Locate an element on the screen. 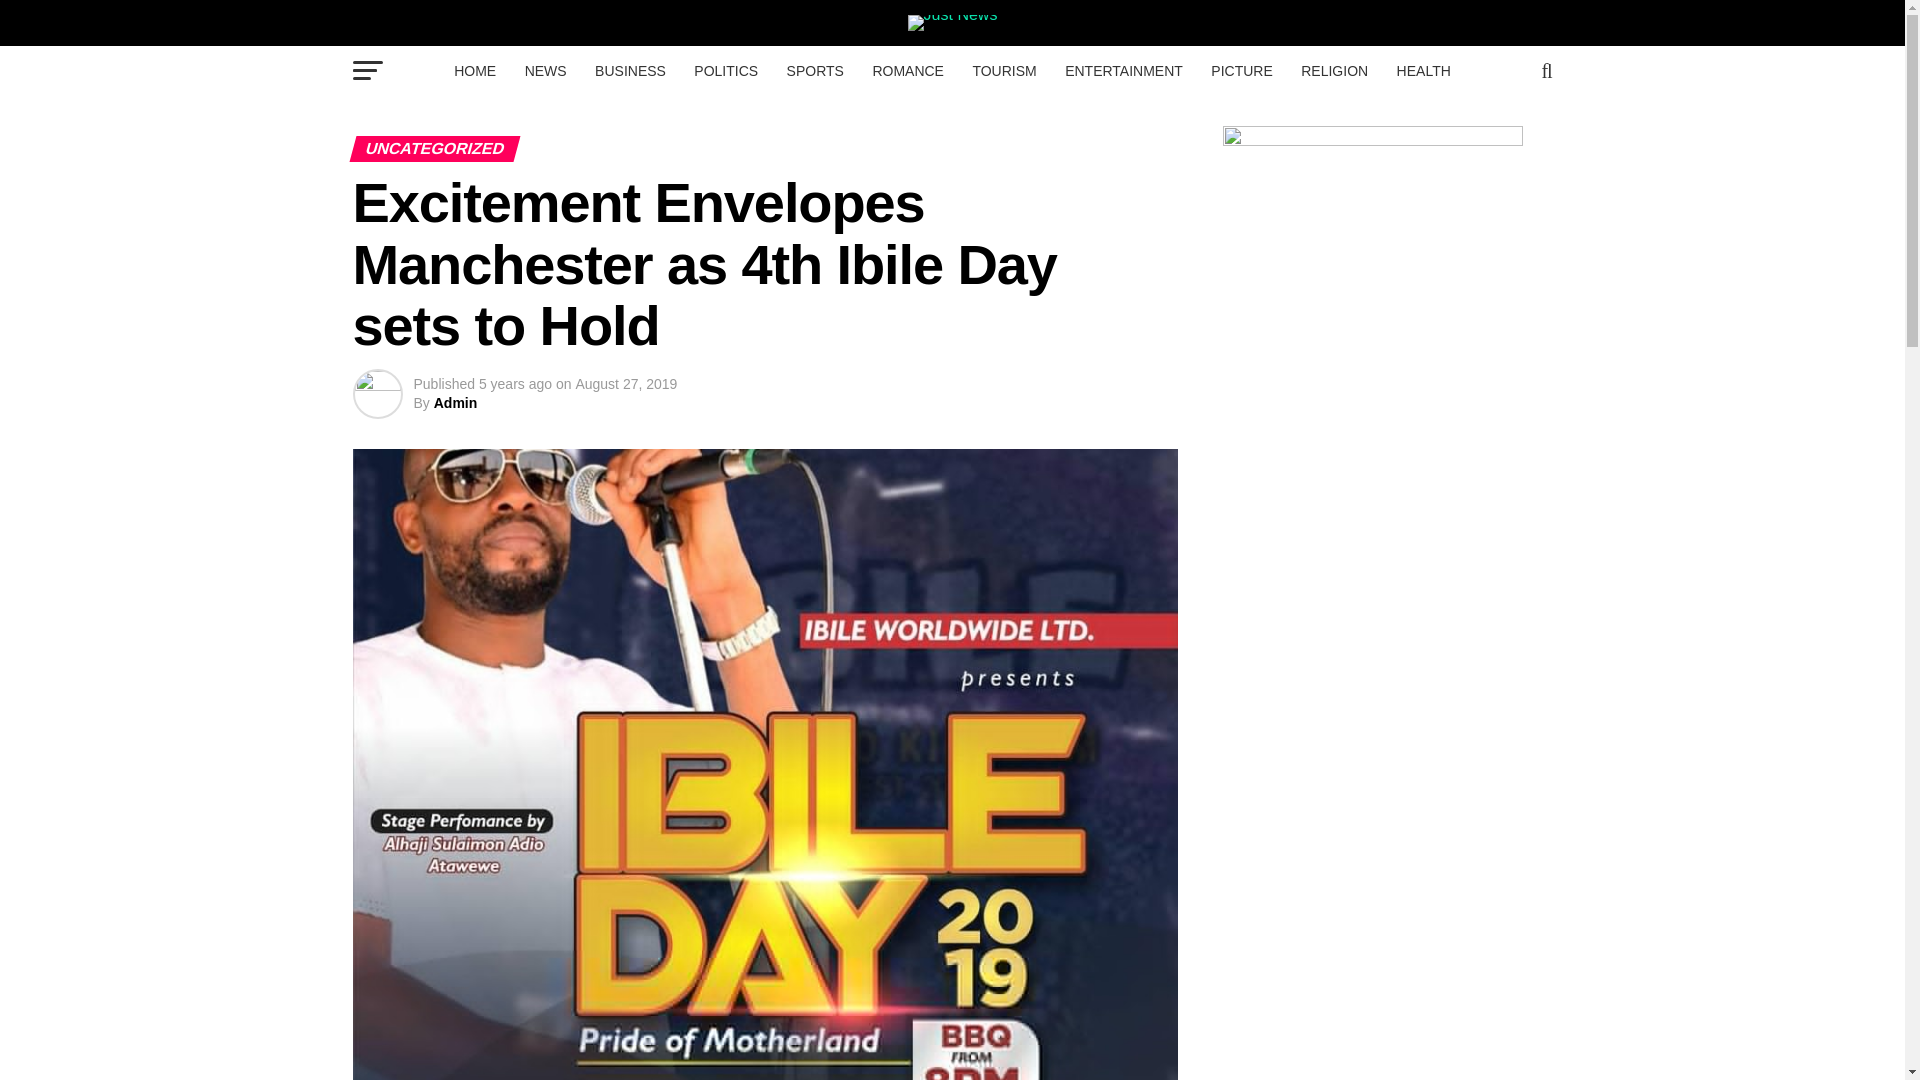 This screenshot has width=1920, height=1080. ROMANCE is located at coordinates (908, 71).